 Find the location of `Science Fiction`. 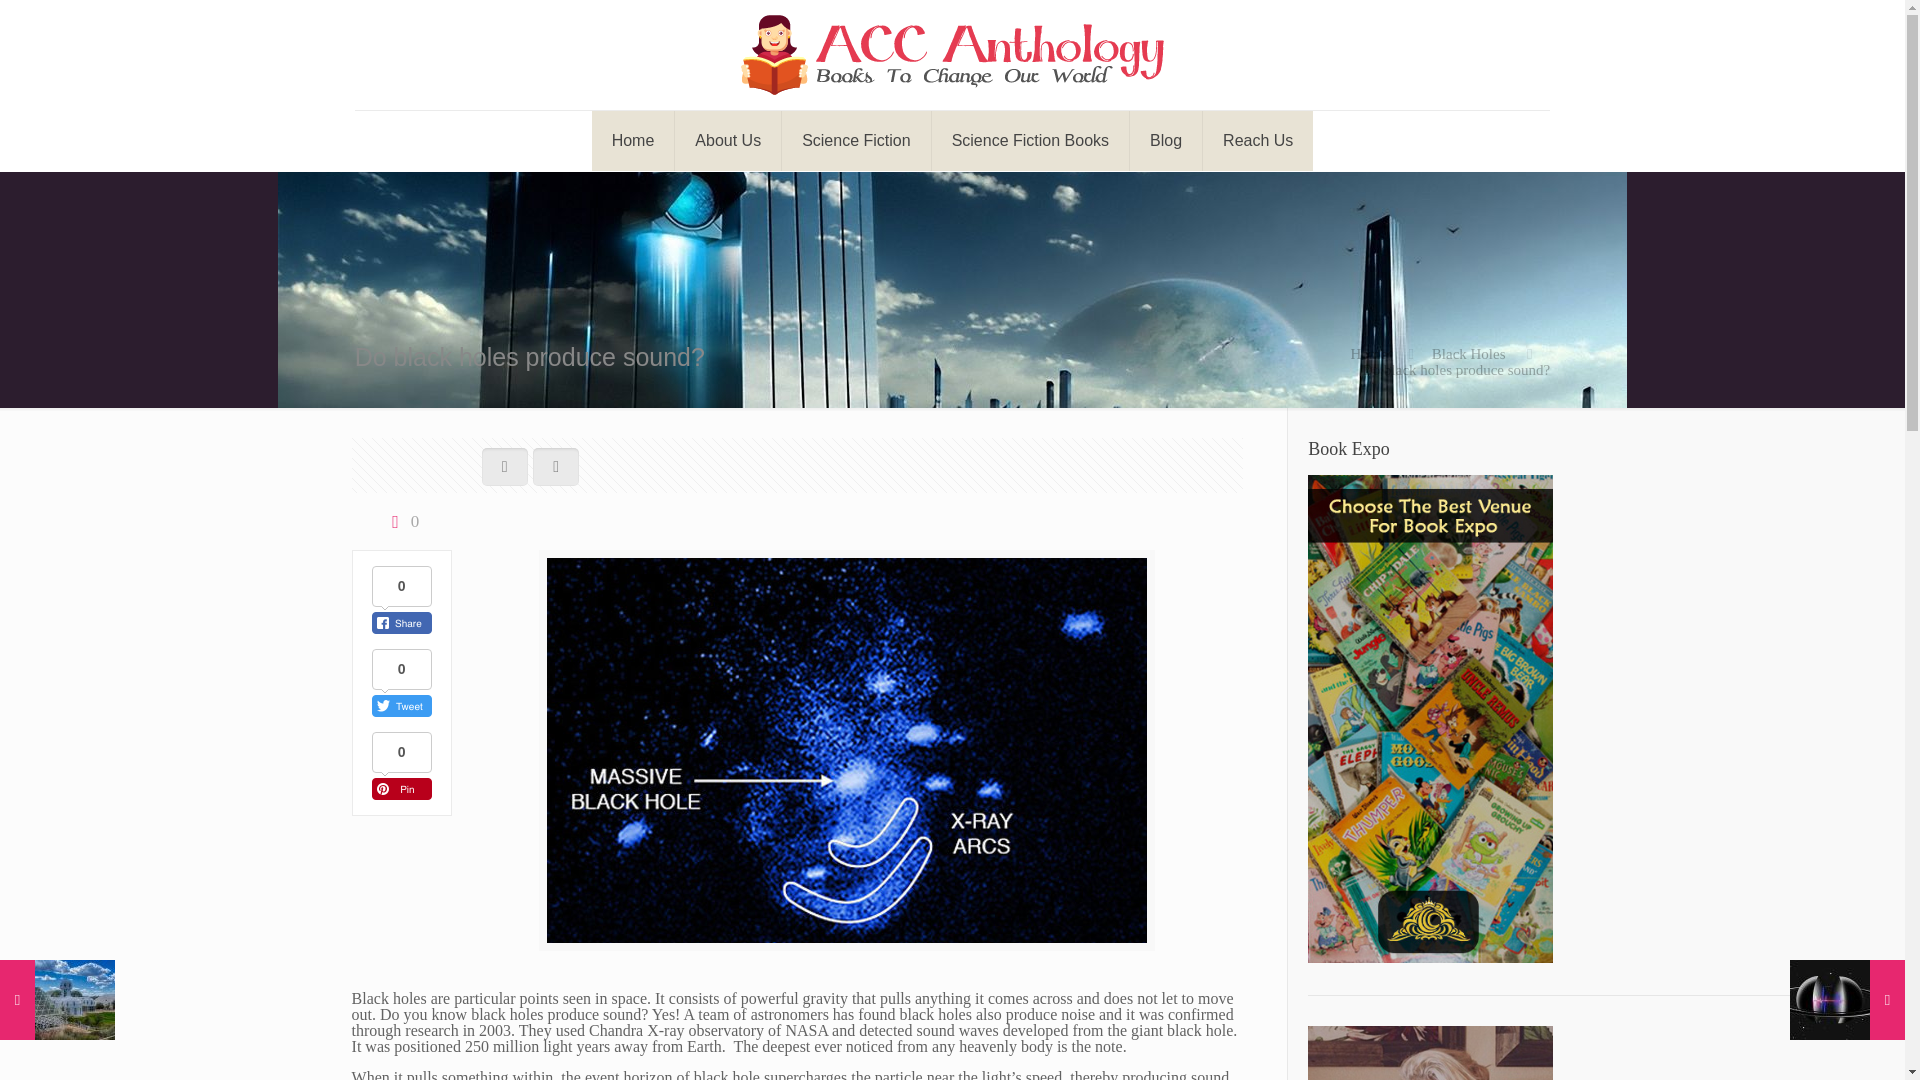

Science Fiction is located at coordinates (856, 140).